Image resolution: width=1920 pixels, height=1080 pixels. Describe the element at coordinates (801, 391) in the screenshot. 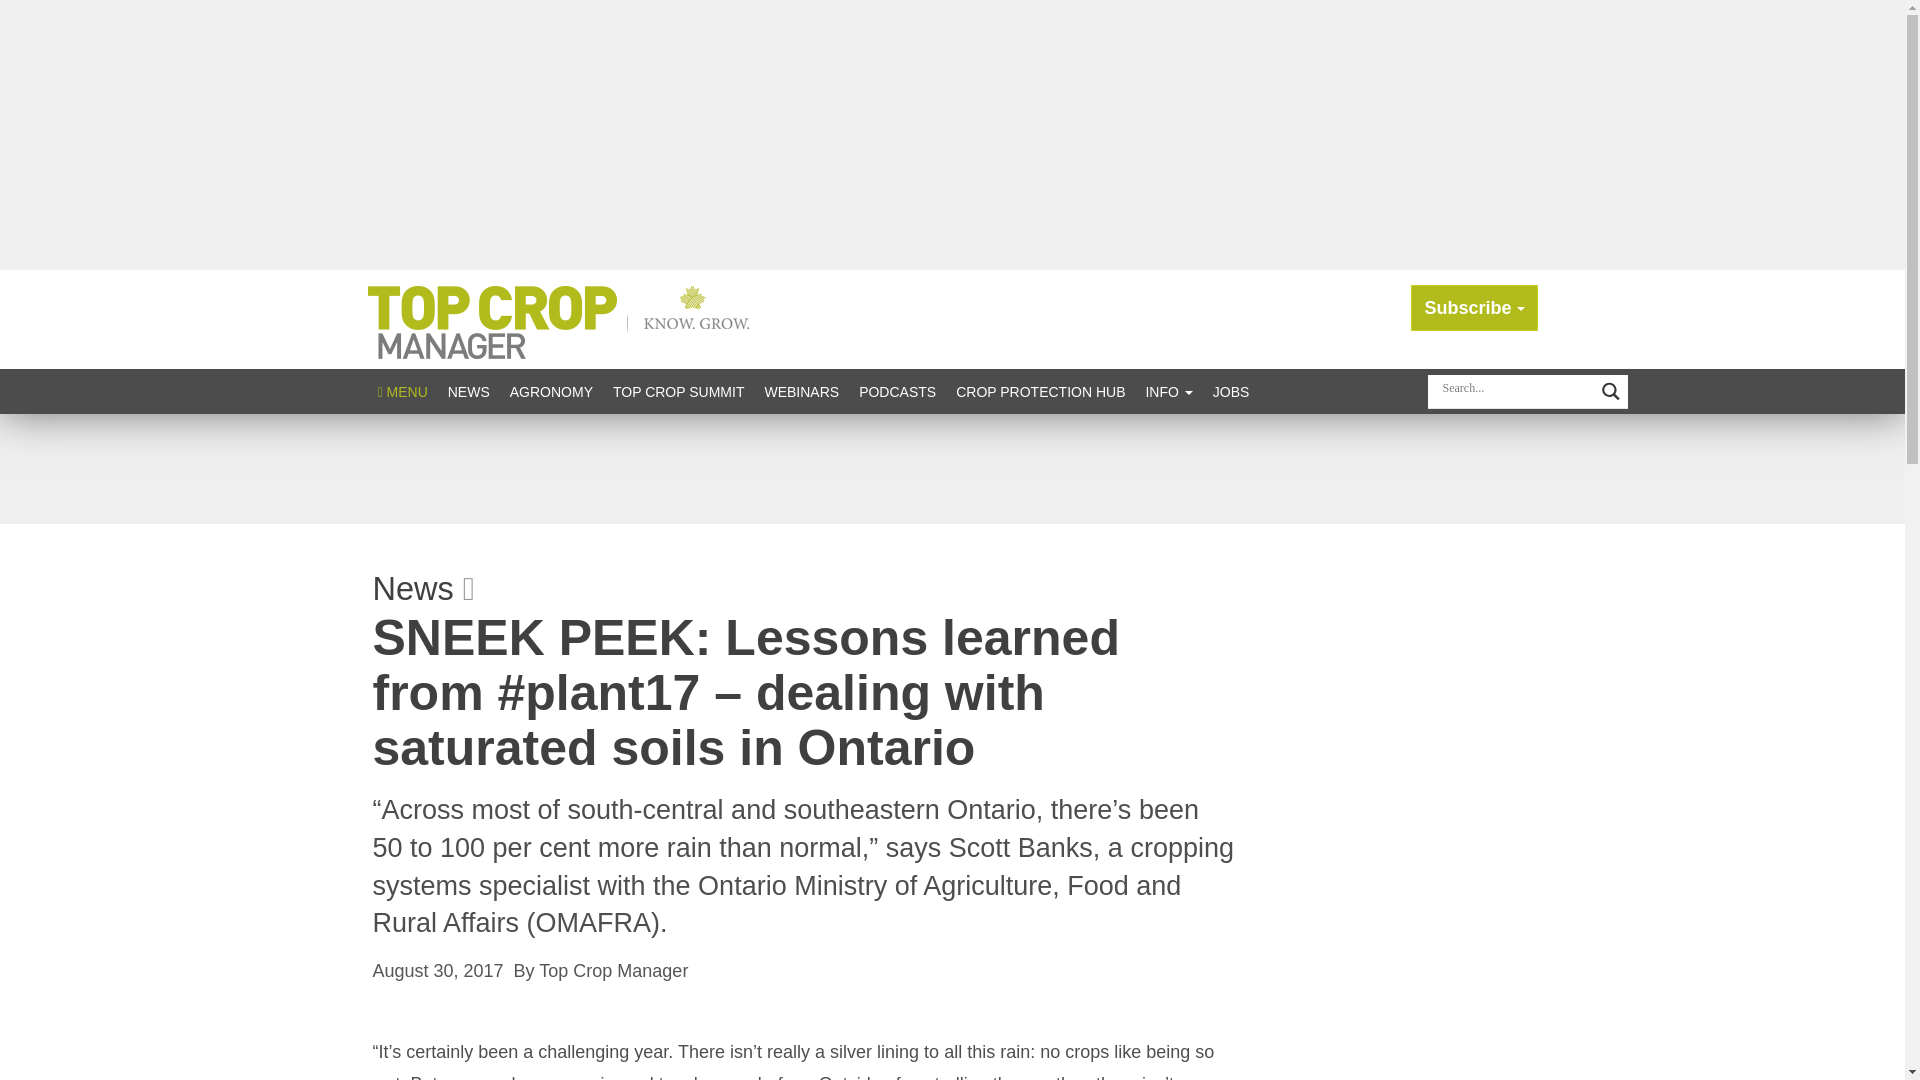

I see `WEBINARS` at that location.